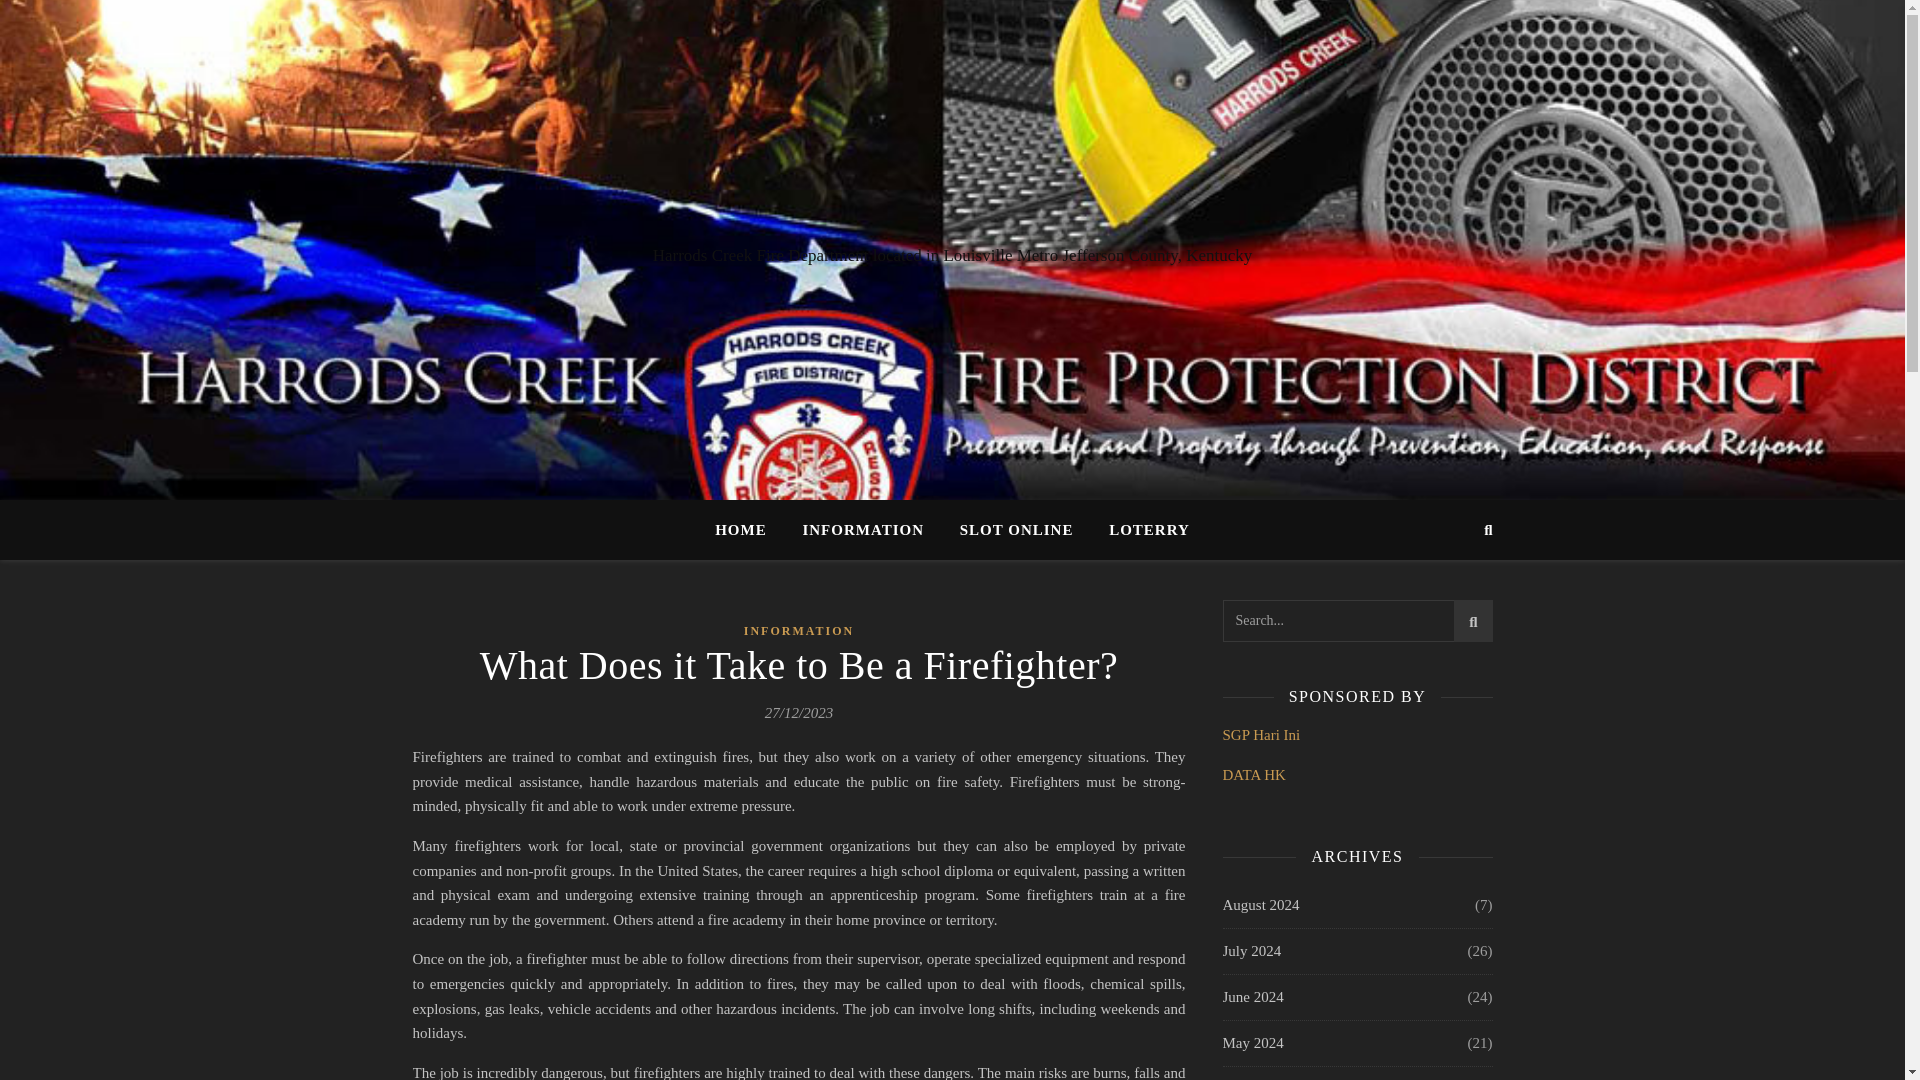 The image size is (1920, 1080). What do you see at coordinates (1260, 734) in the screenshot?
I see `SGP Hari Ini` at bounding box center [1260, 734].